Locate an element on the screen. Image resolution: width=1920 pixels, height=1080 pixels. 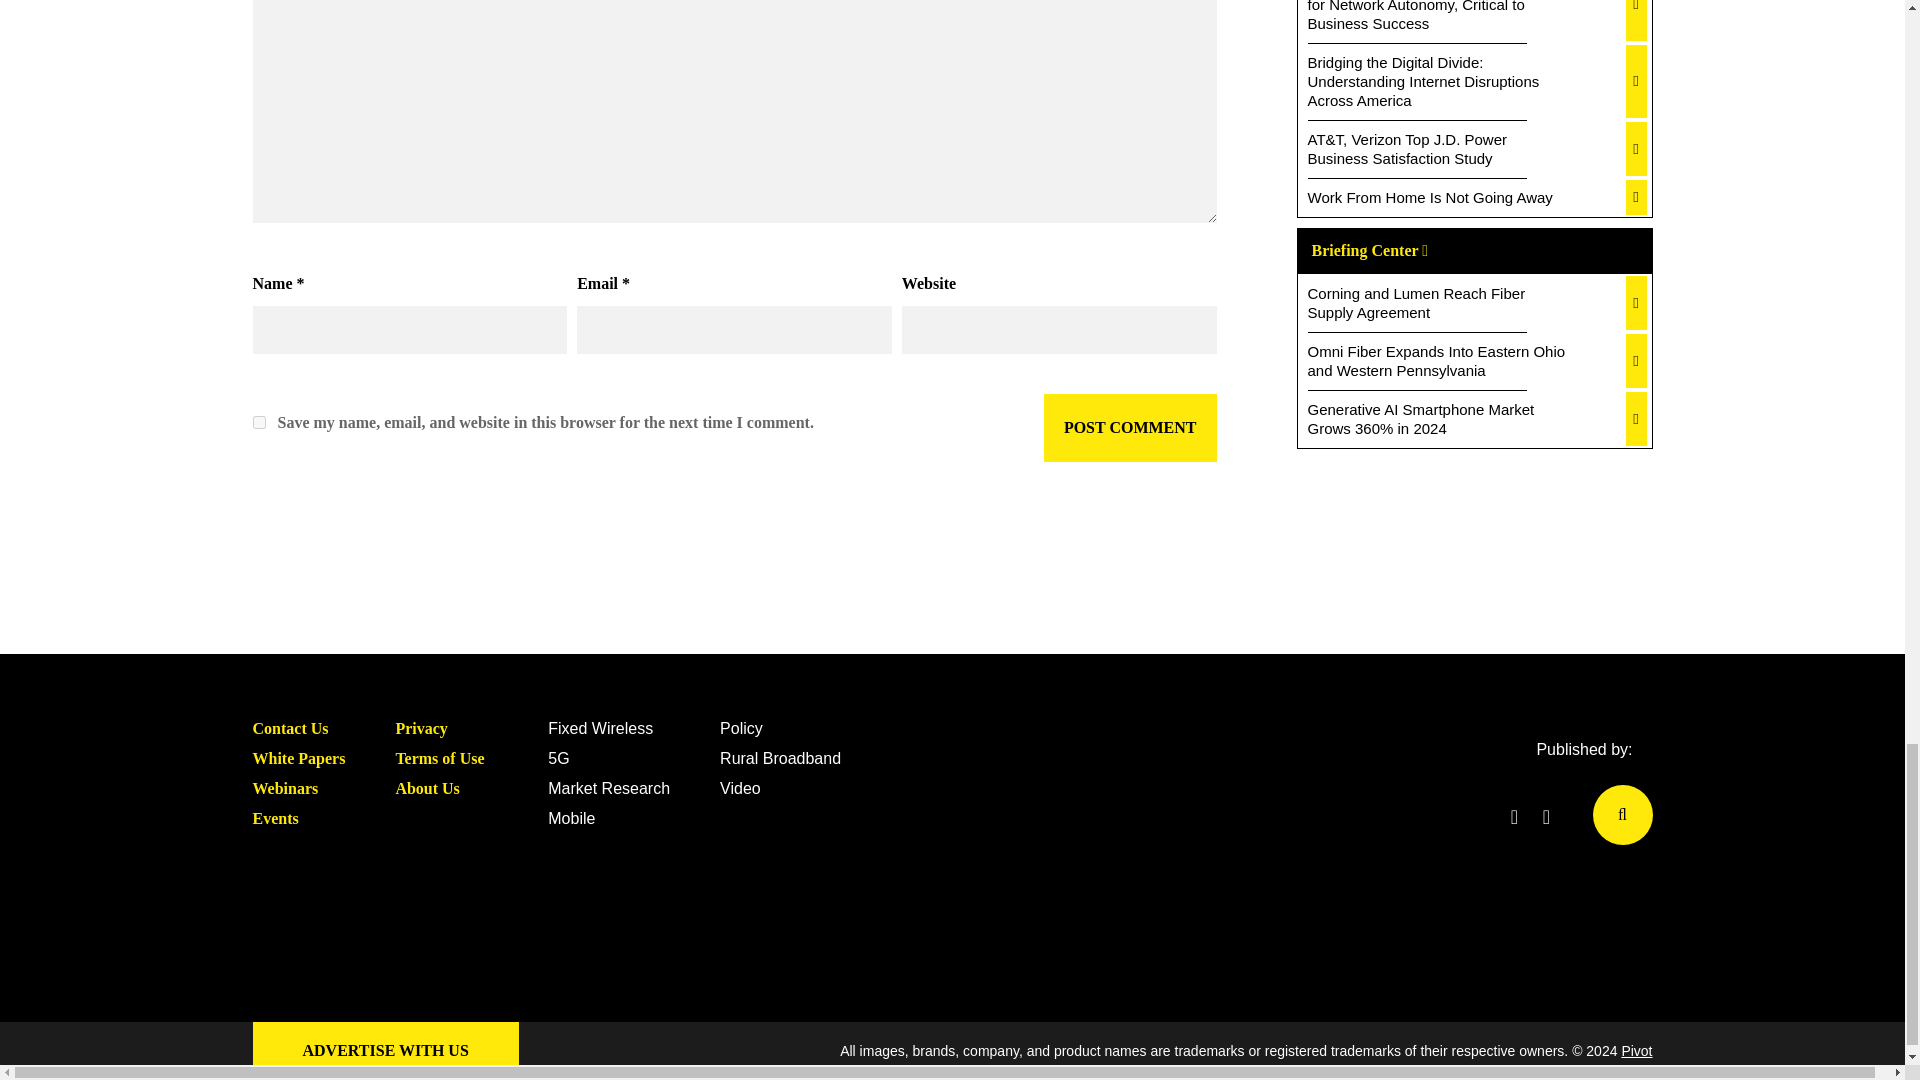
Post Comment is located at coordinates (1130, 428).